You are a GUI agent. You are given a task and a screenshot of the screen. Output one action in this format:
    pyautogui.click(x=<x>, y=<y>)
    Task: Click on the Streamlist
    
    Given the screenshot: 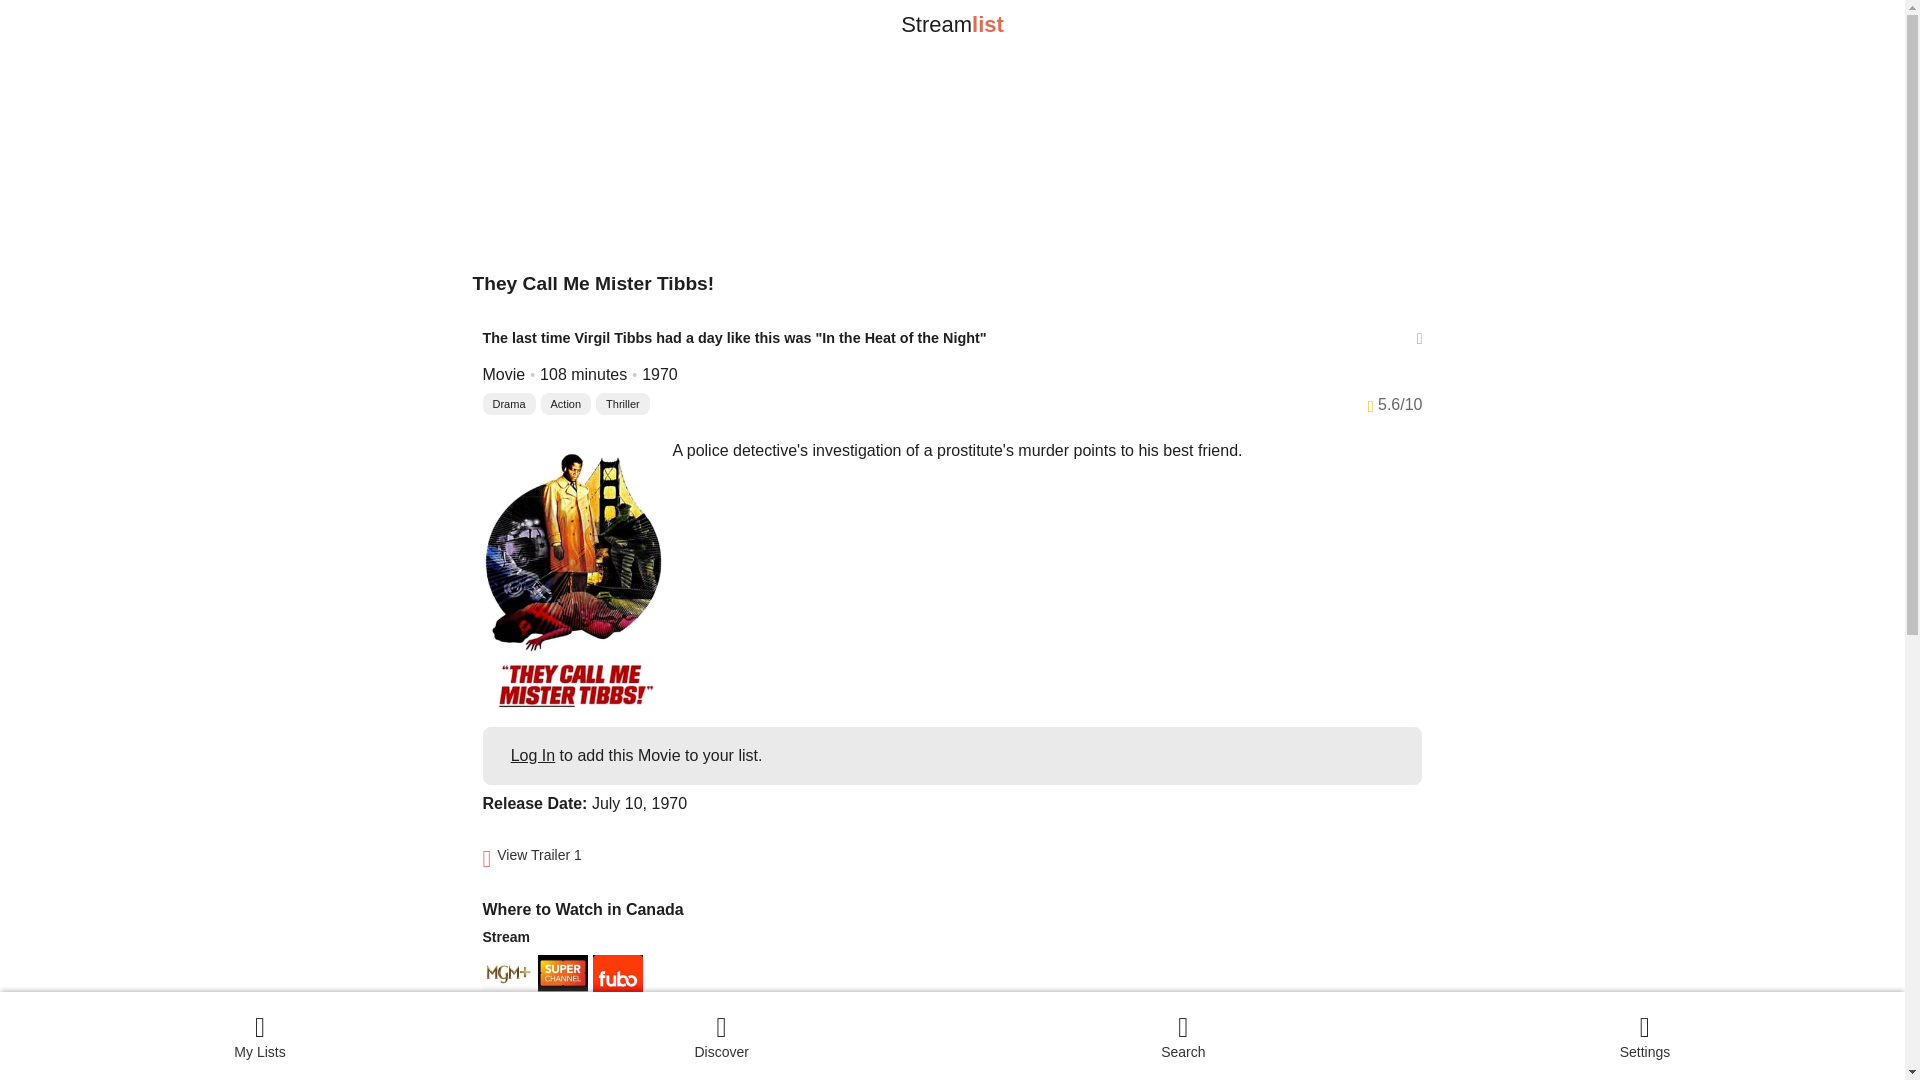 What is the action you would take?
    pyautogui.click(x=952, y=24)
    